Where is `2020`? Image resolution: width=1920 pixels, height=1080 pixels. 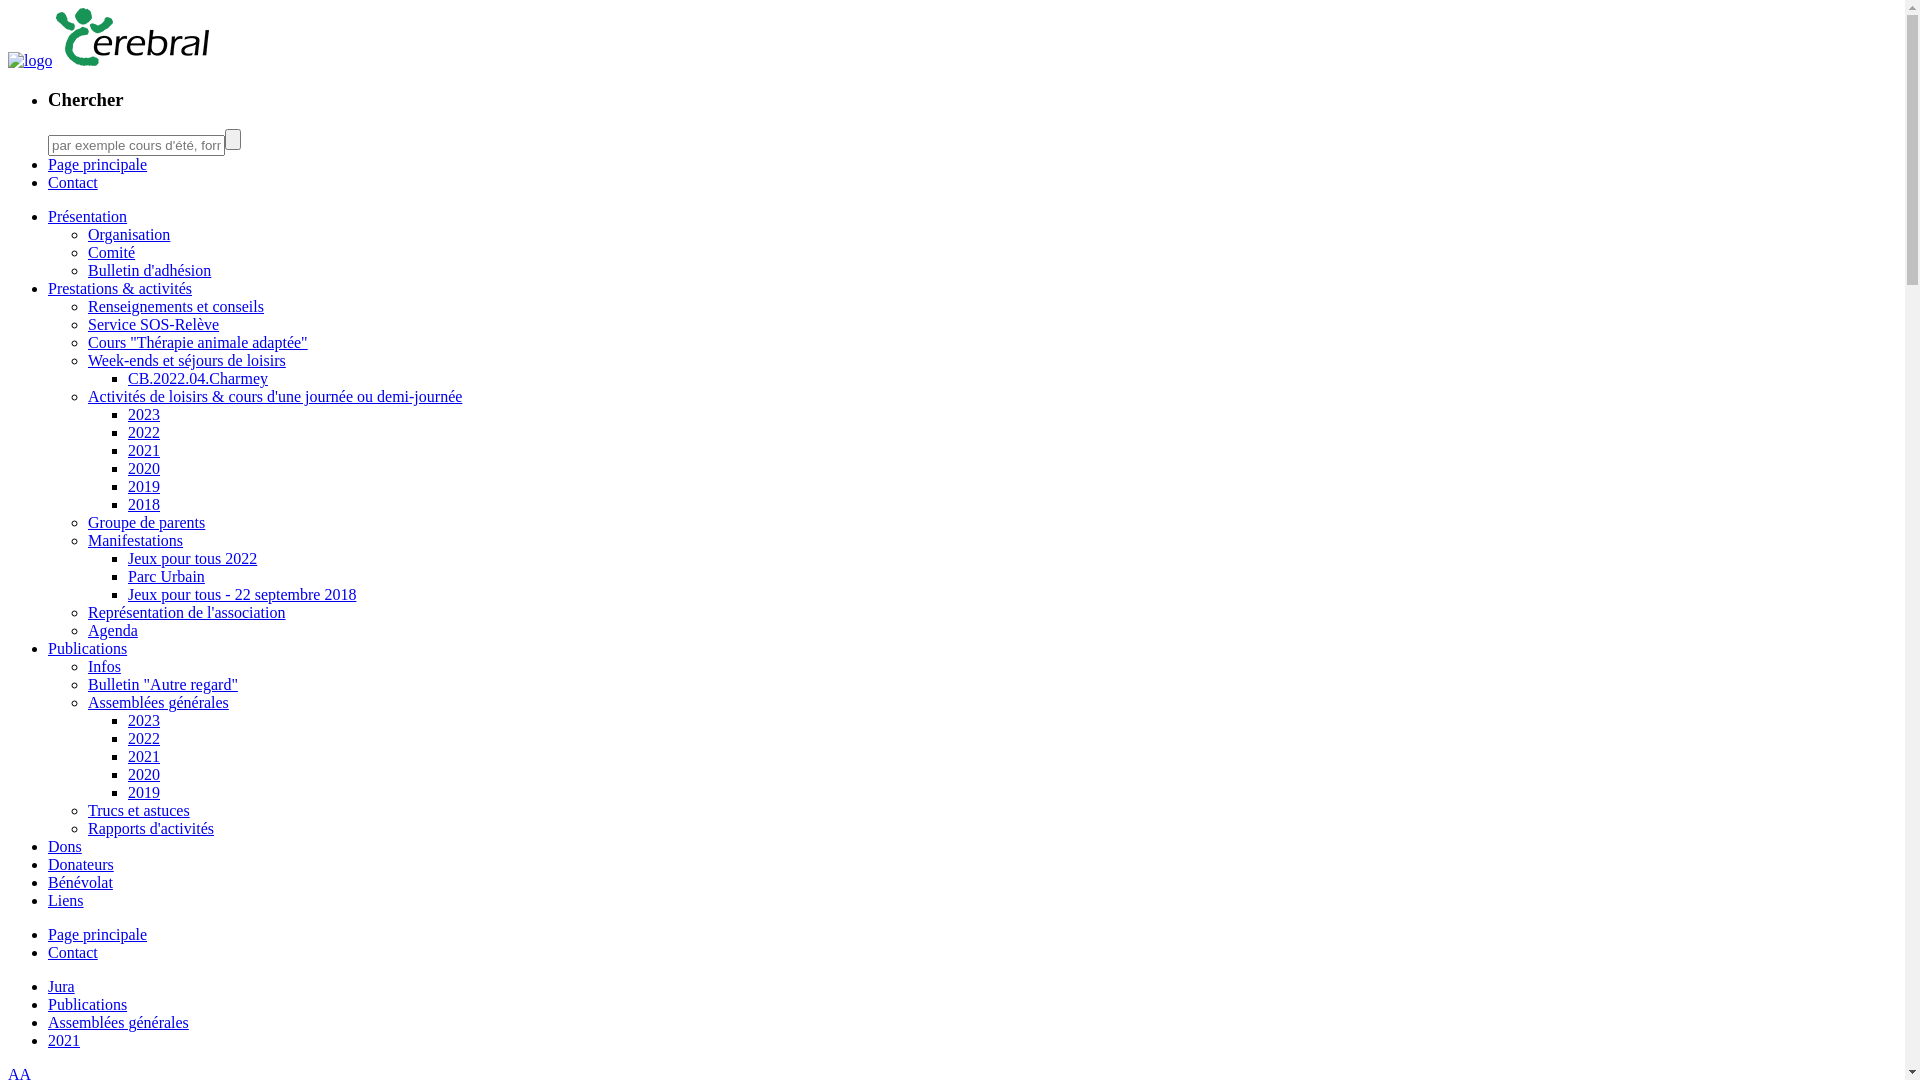 2020 is located at coordinates (144, 468).